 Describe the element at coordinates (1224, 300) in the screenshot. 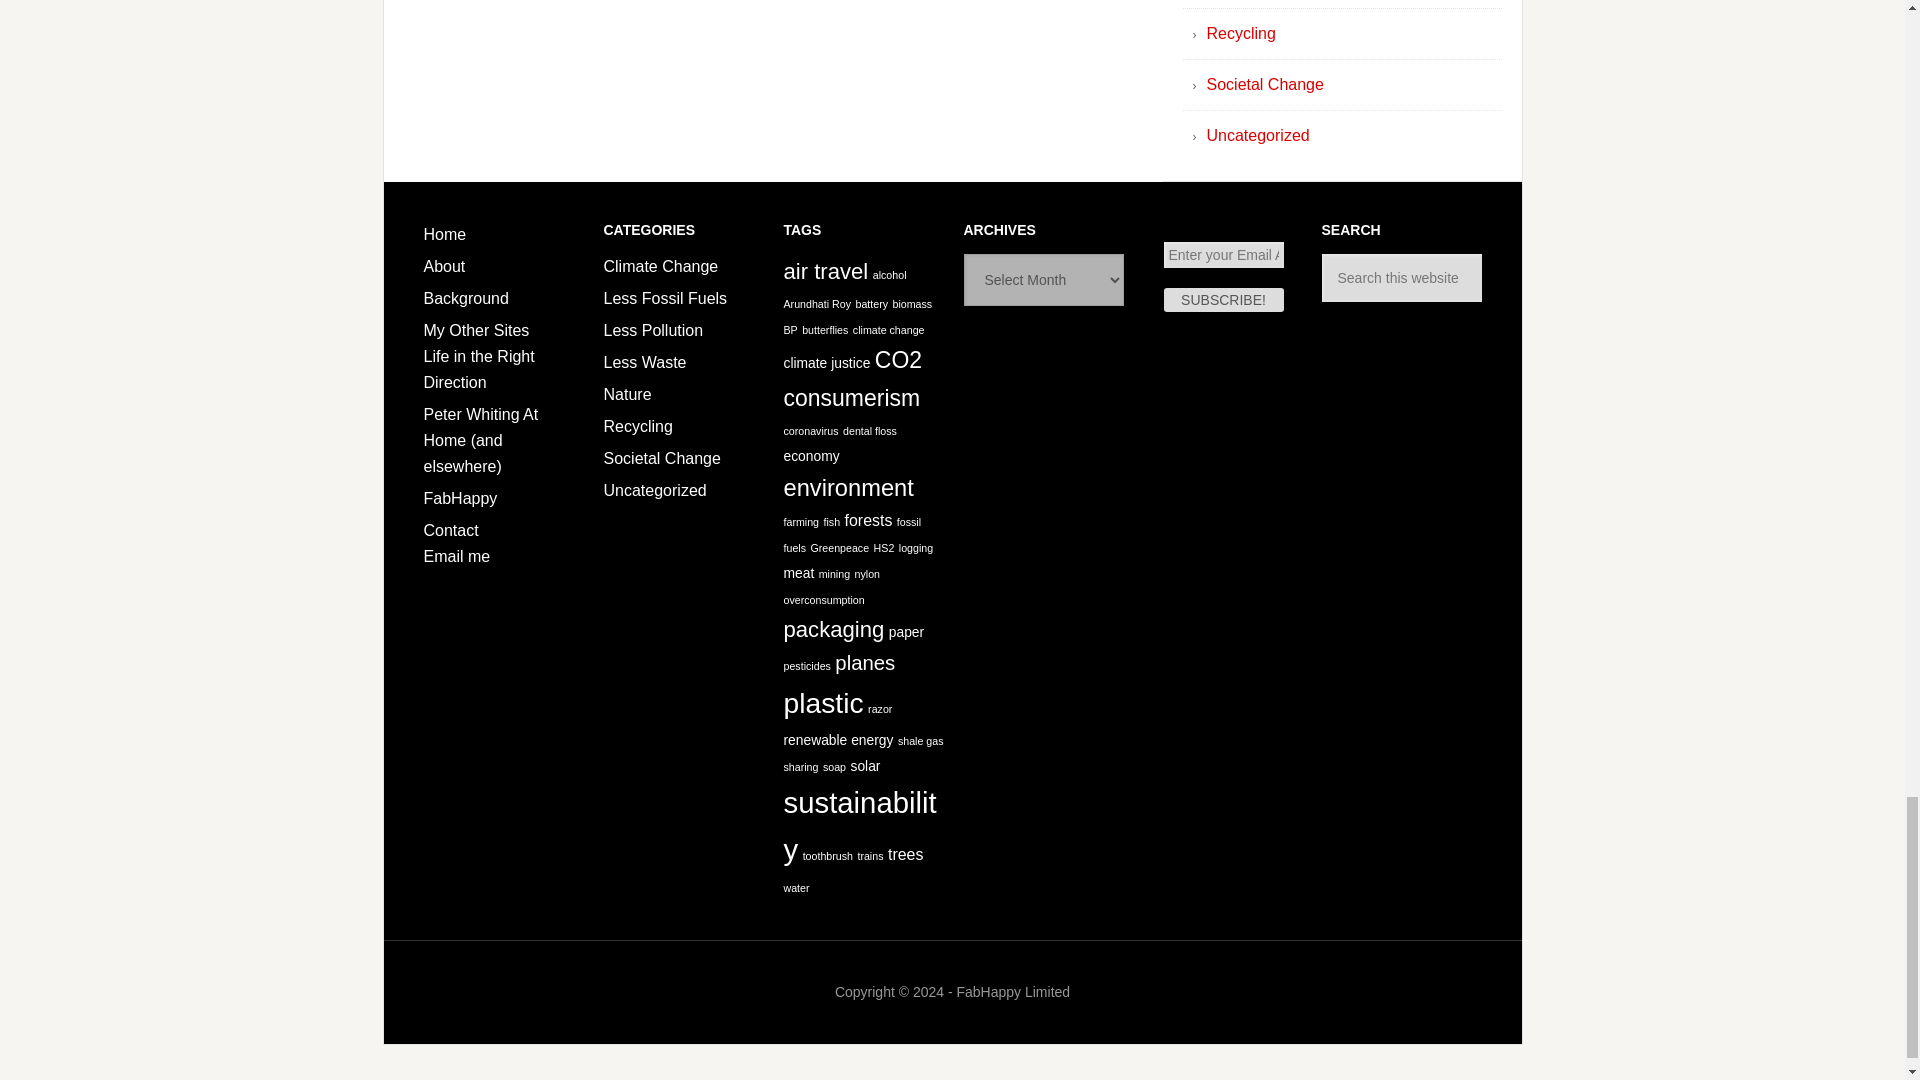

I see `Subscribe!` at that location.